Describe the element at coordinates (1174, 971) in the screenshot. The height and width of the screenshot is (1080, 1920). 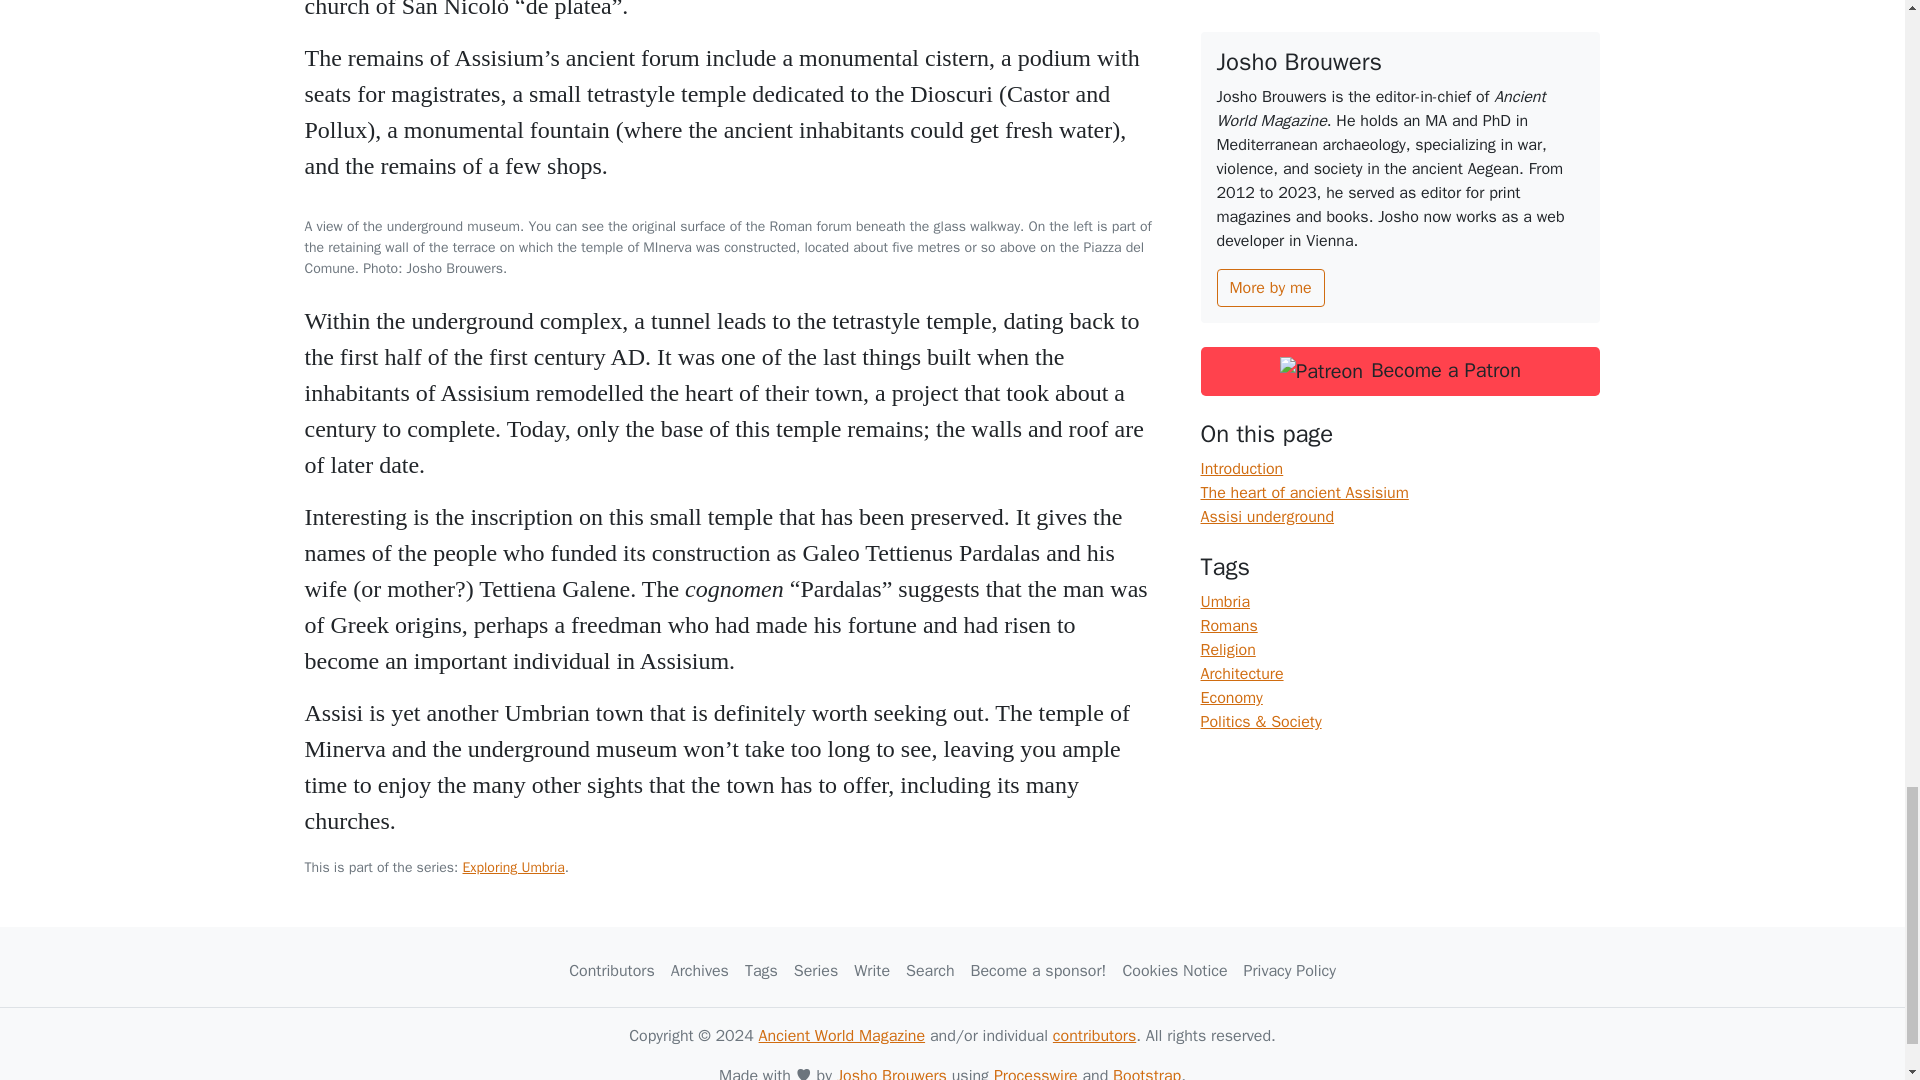
I see `Cookies Notice` at that location.